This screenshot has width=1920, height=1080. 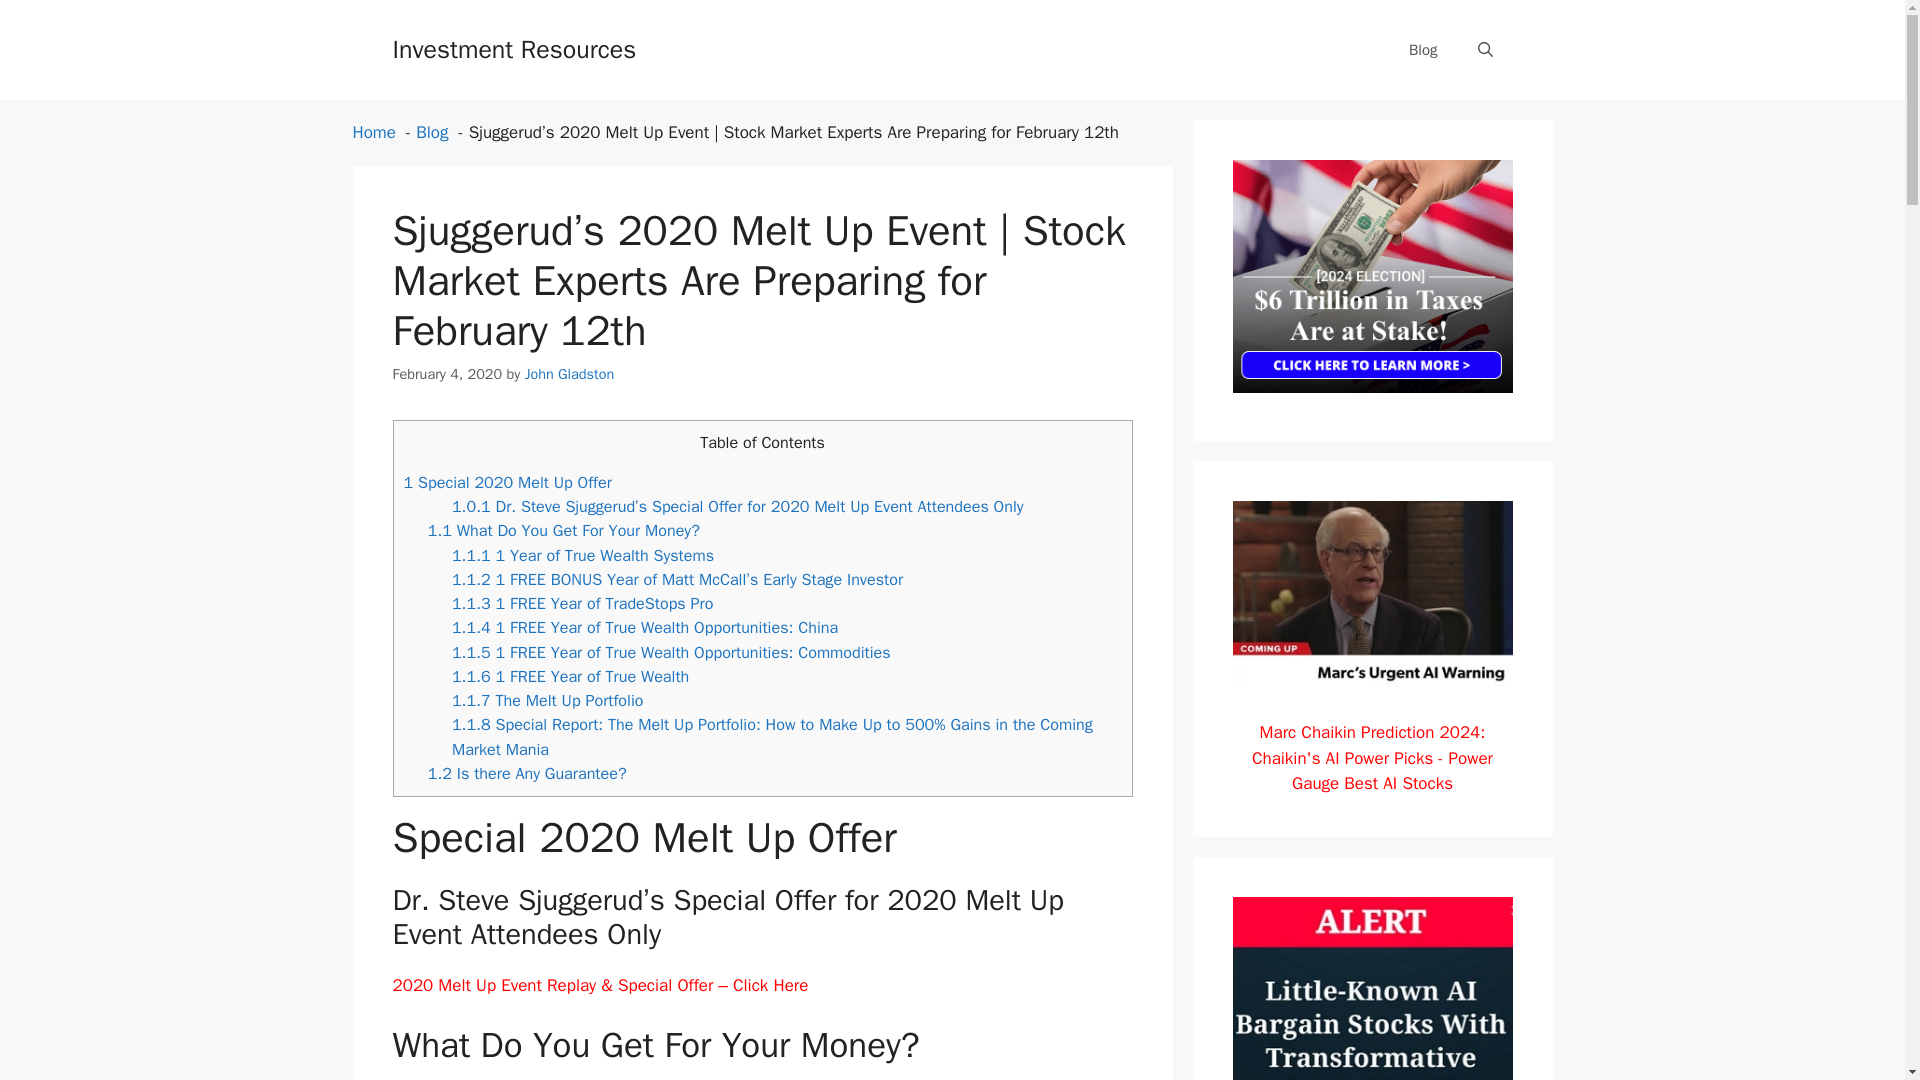 What do you see at coordinates (644, 627) in the screenshot?
I see `1.1.4 1 FREE Year of True Wealth Opportunities: China` at bounding box center [644, 627].